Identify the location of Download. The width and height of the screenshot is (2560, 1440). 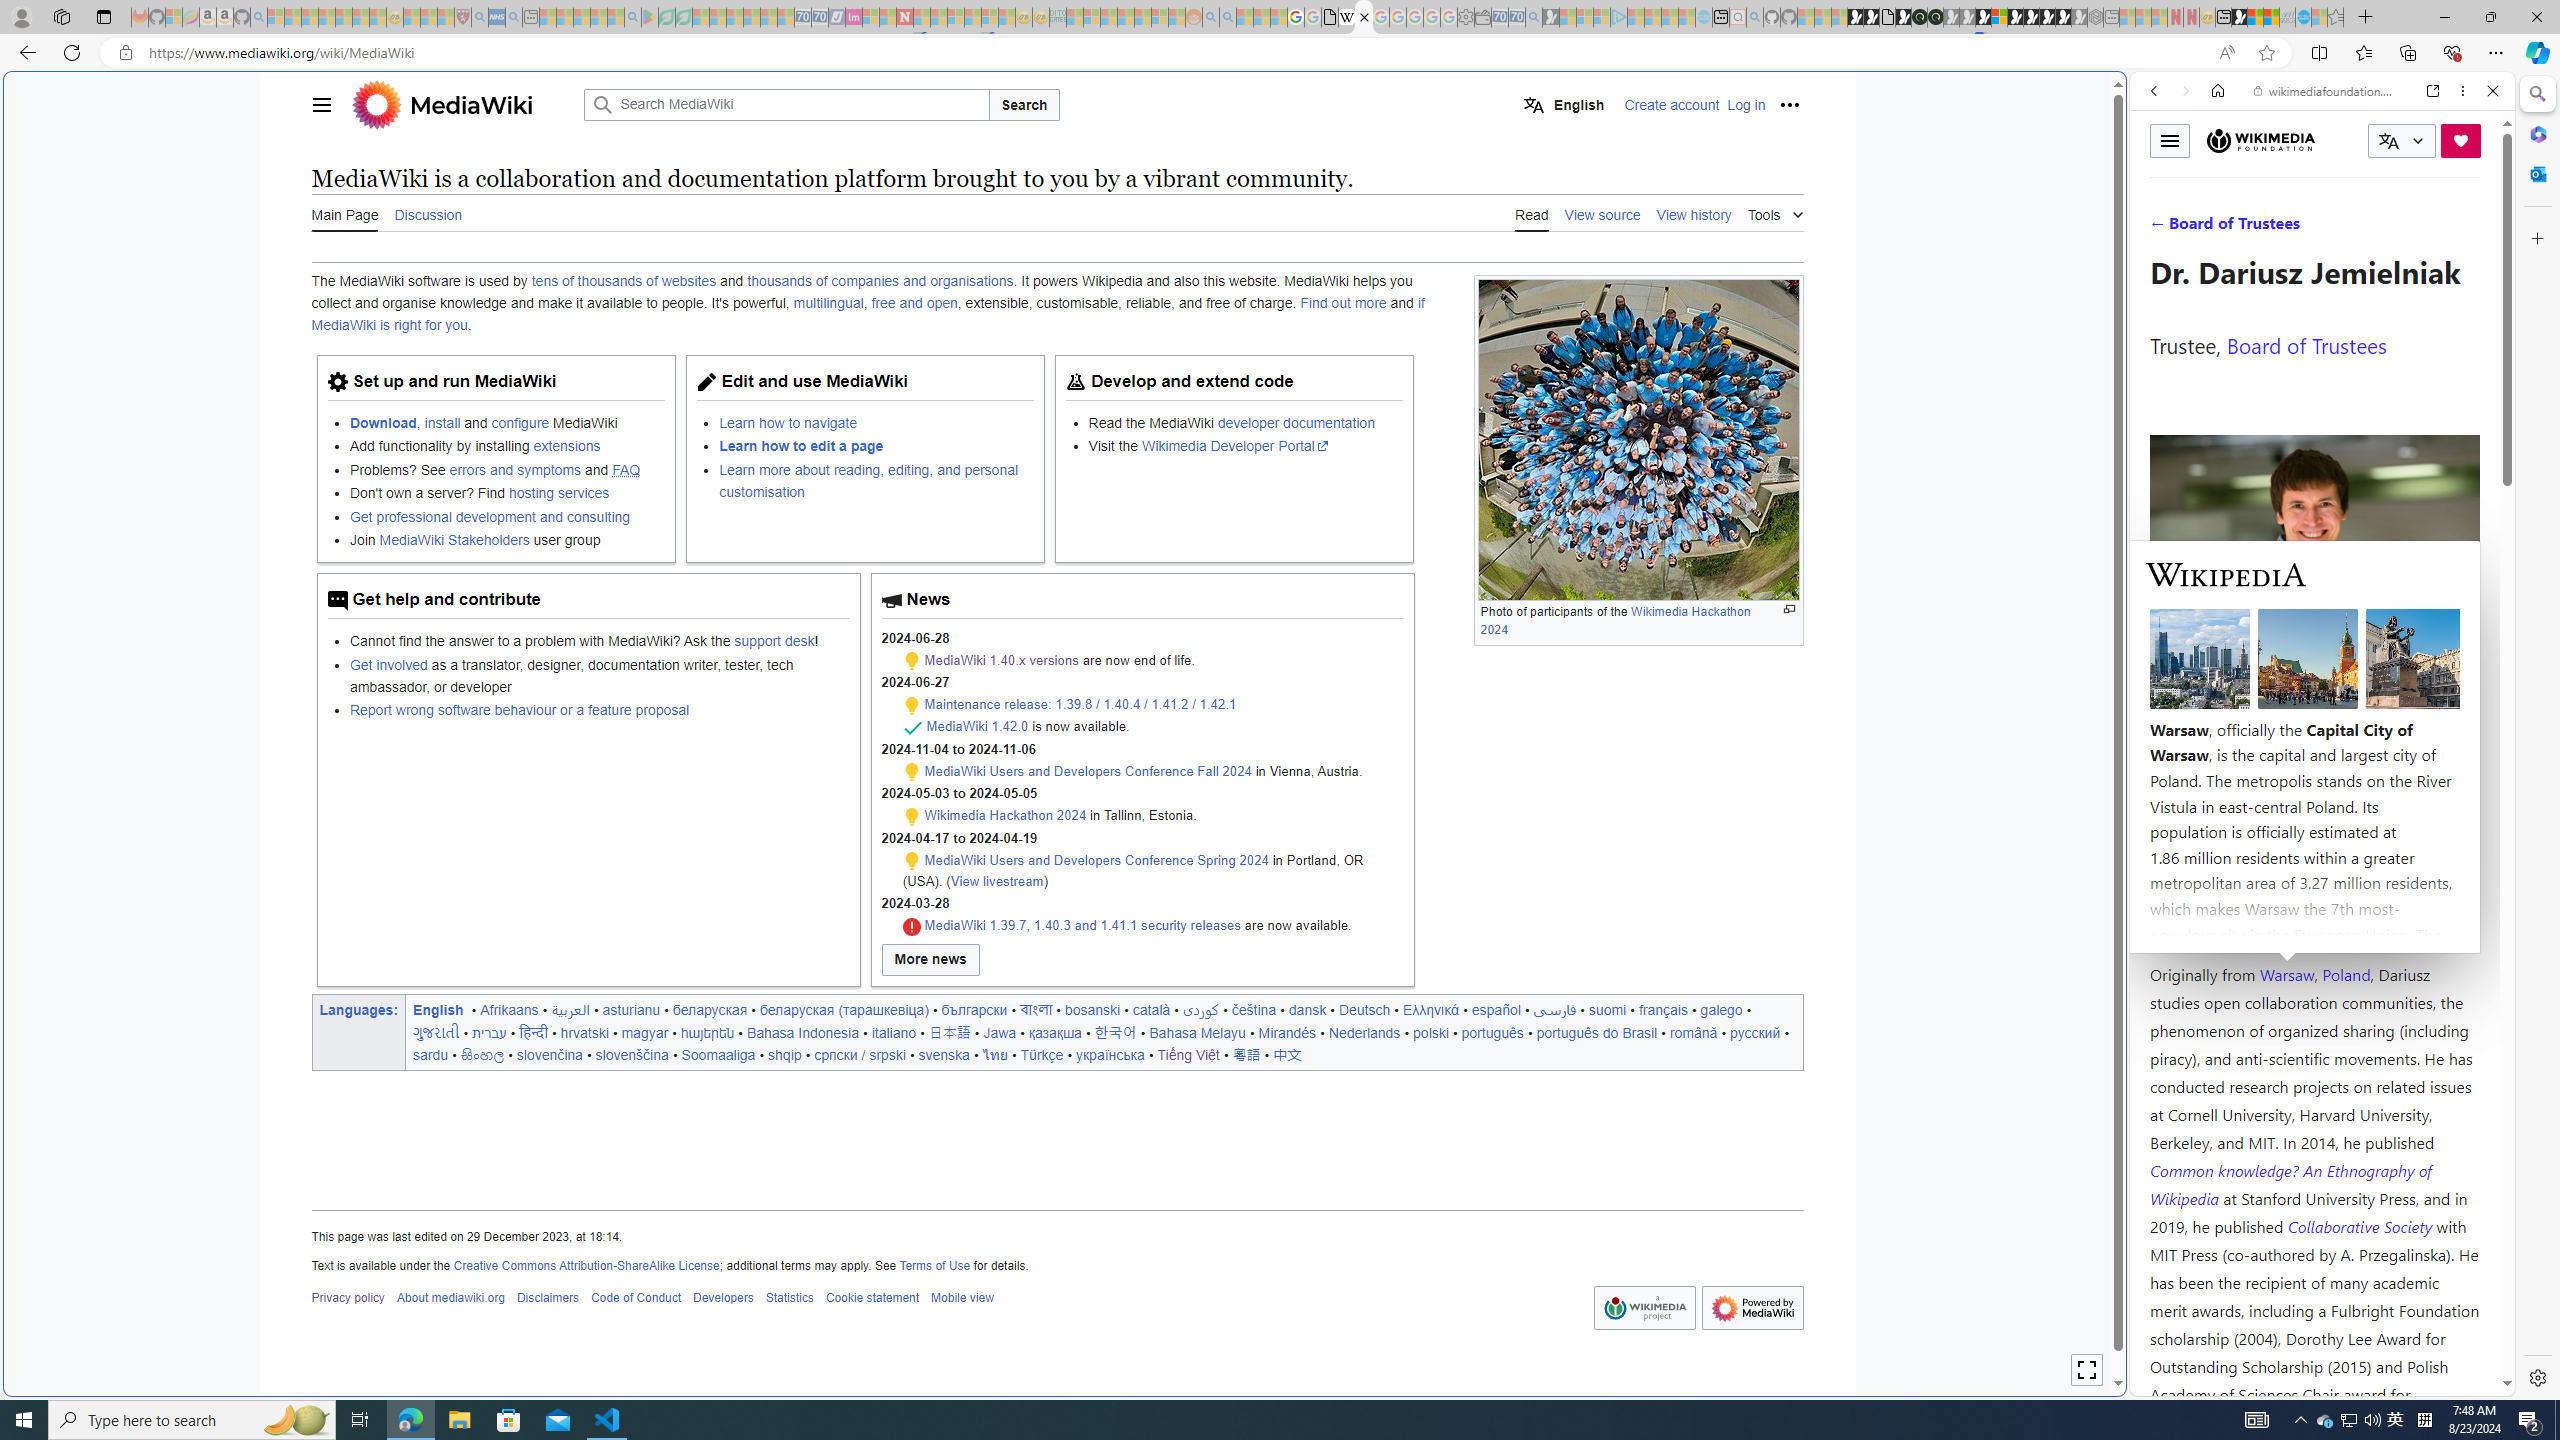
(382, 422).